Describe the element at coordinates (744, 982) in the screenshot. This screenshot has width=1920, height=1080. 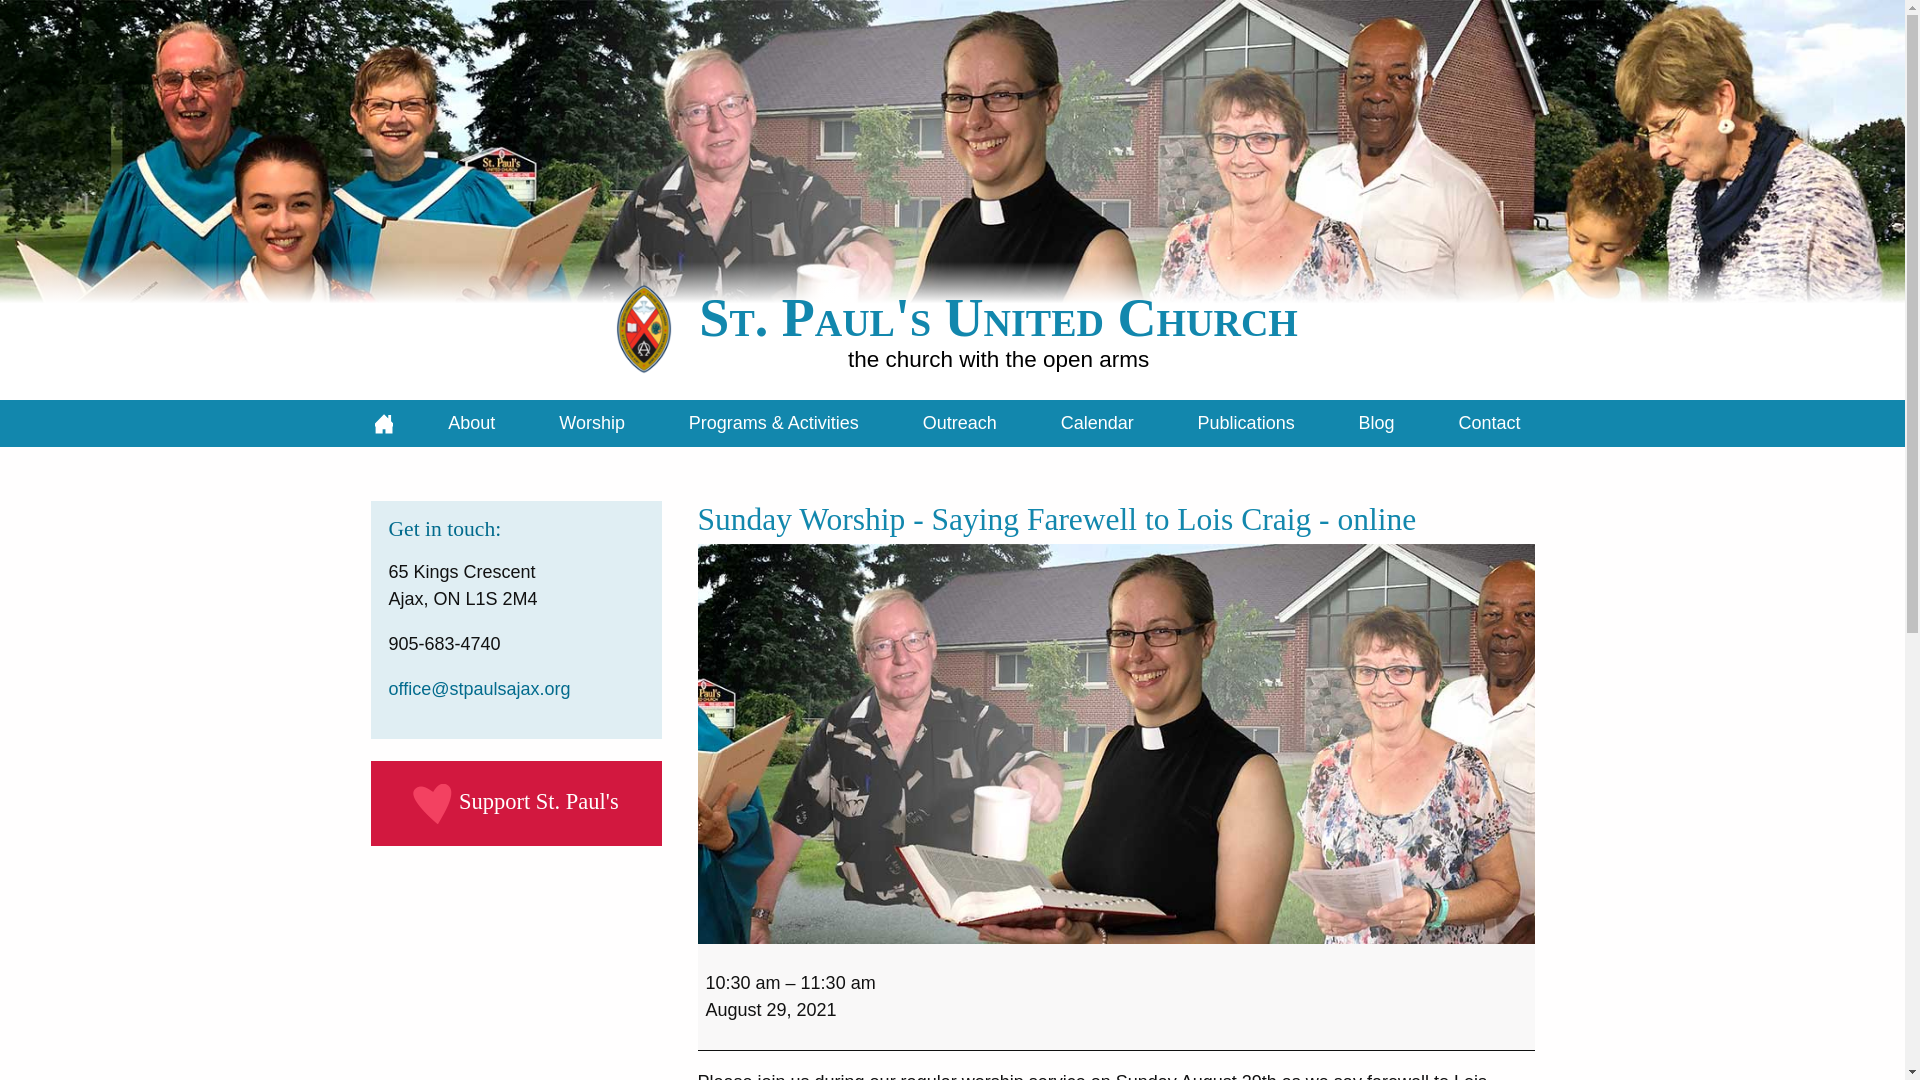
I see `2021-08-29T10:30:00-04:00` at that location.